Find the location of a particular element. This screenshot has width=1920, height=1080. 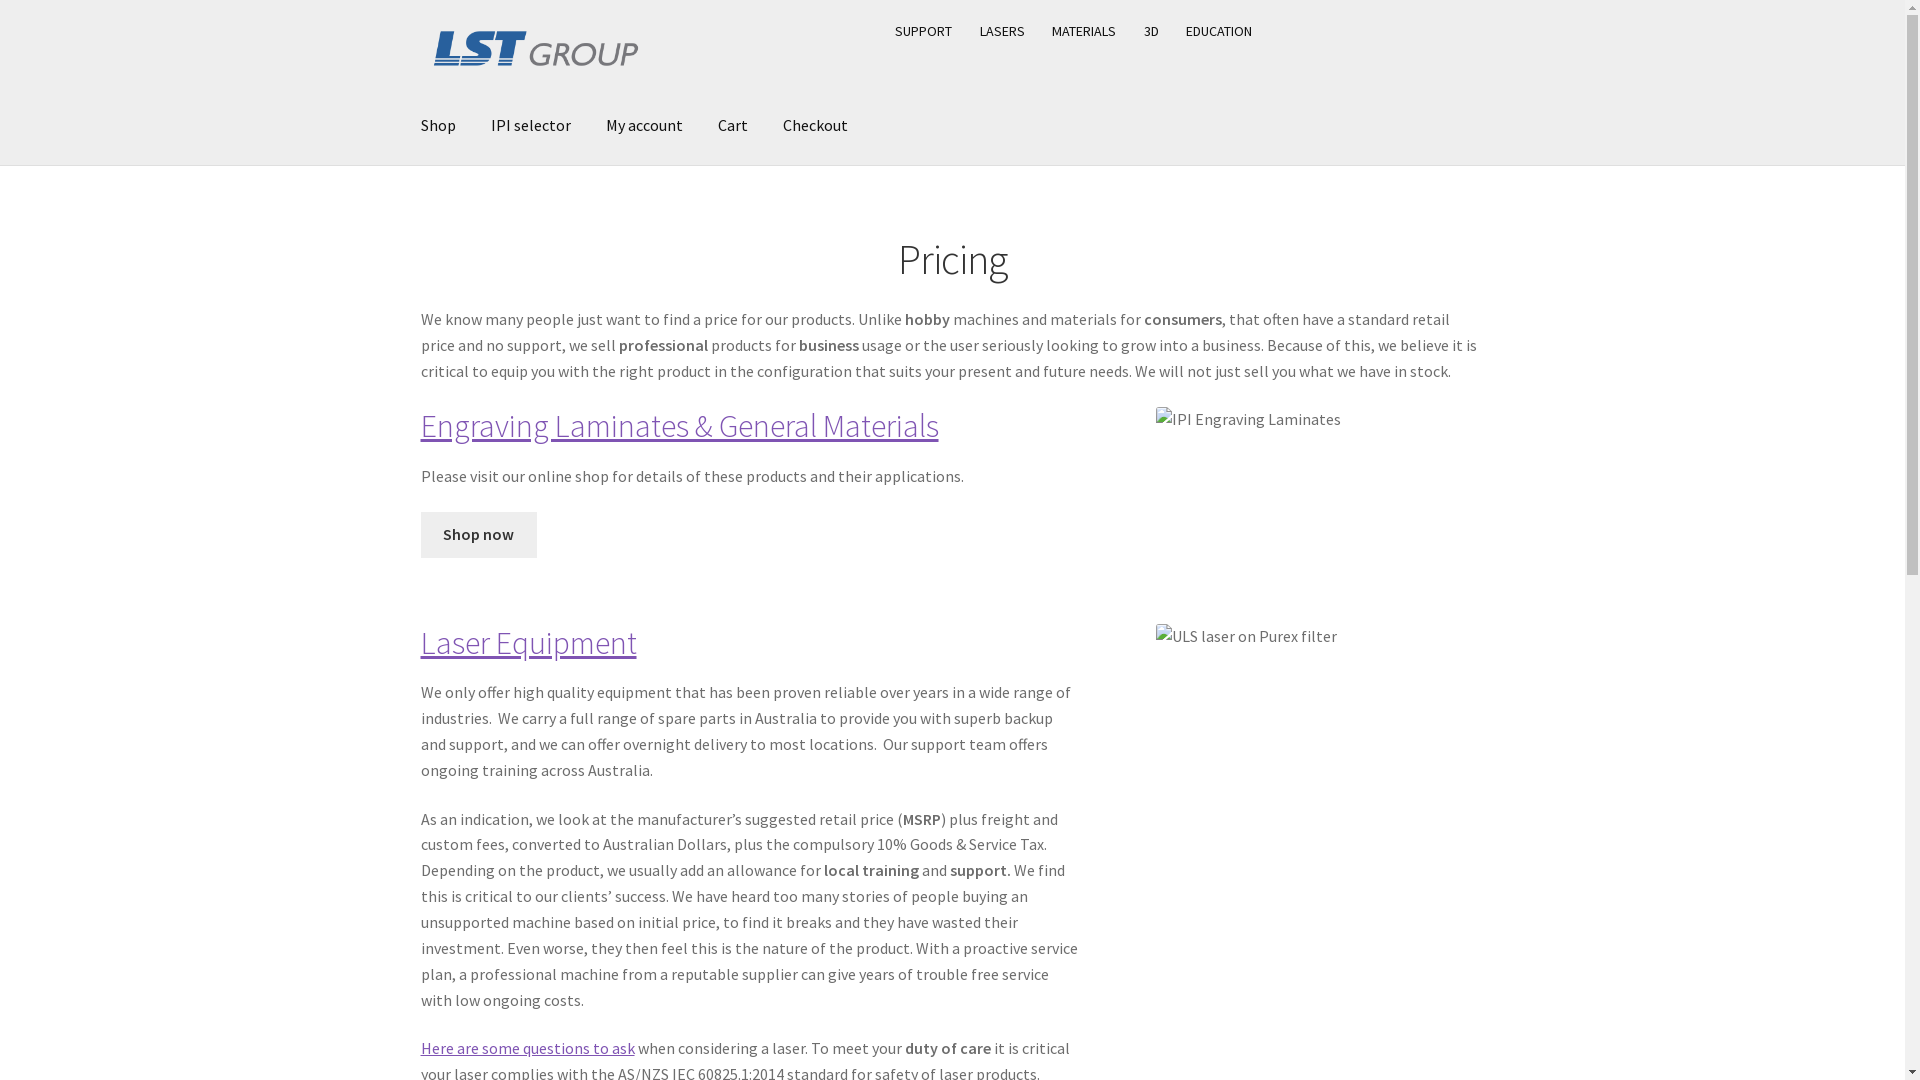

Here are some questions to ask is located at coordinates (528, 1048).